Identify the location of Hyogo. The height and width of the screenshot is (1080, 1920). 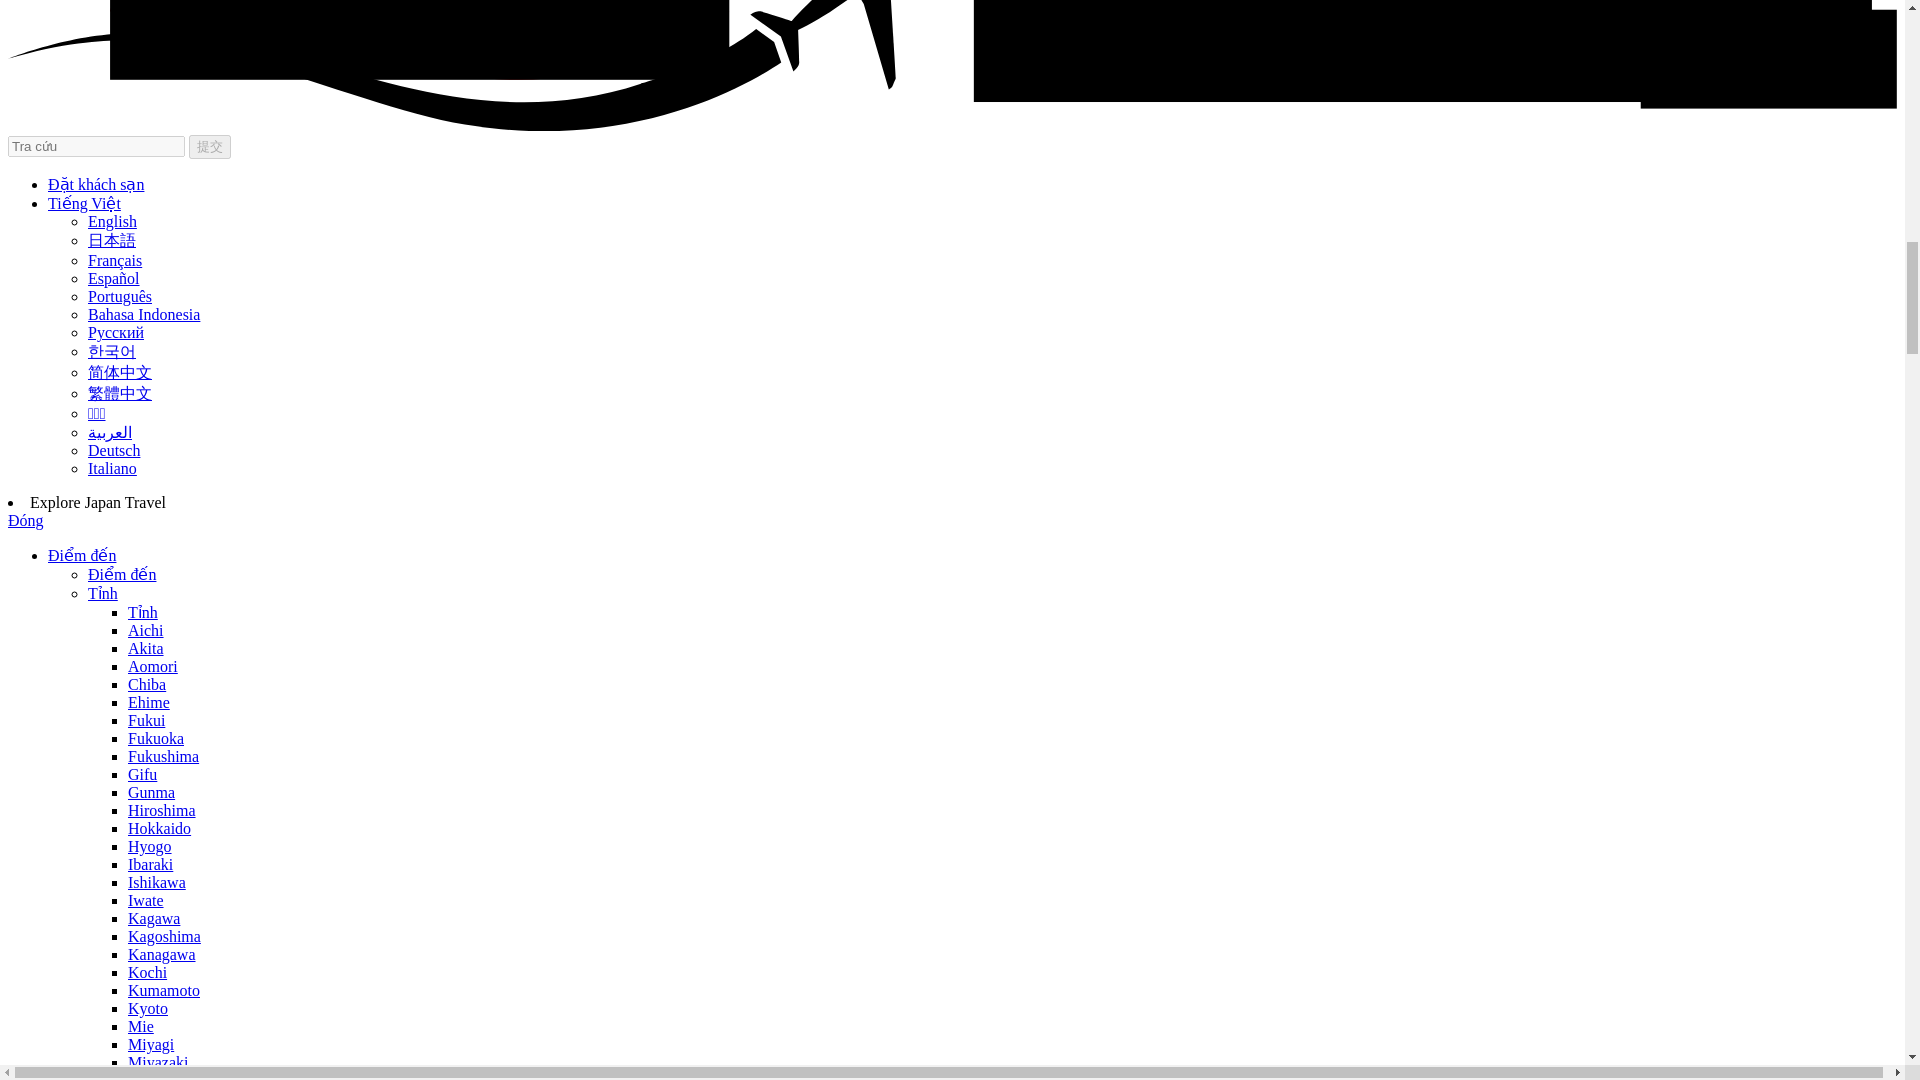
(150, 846).